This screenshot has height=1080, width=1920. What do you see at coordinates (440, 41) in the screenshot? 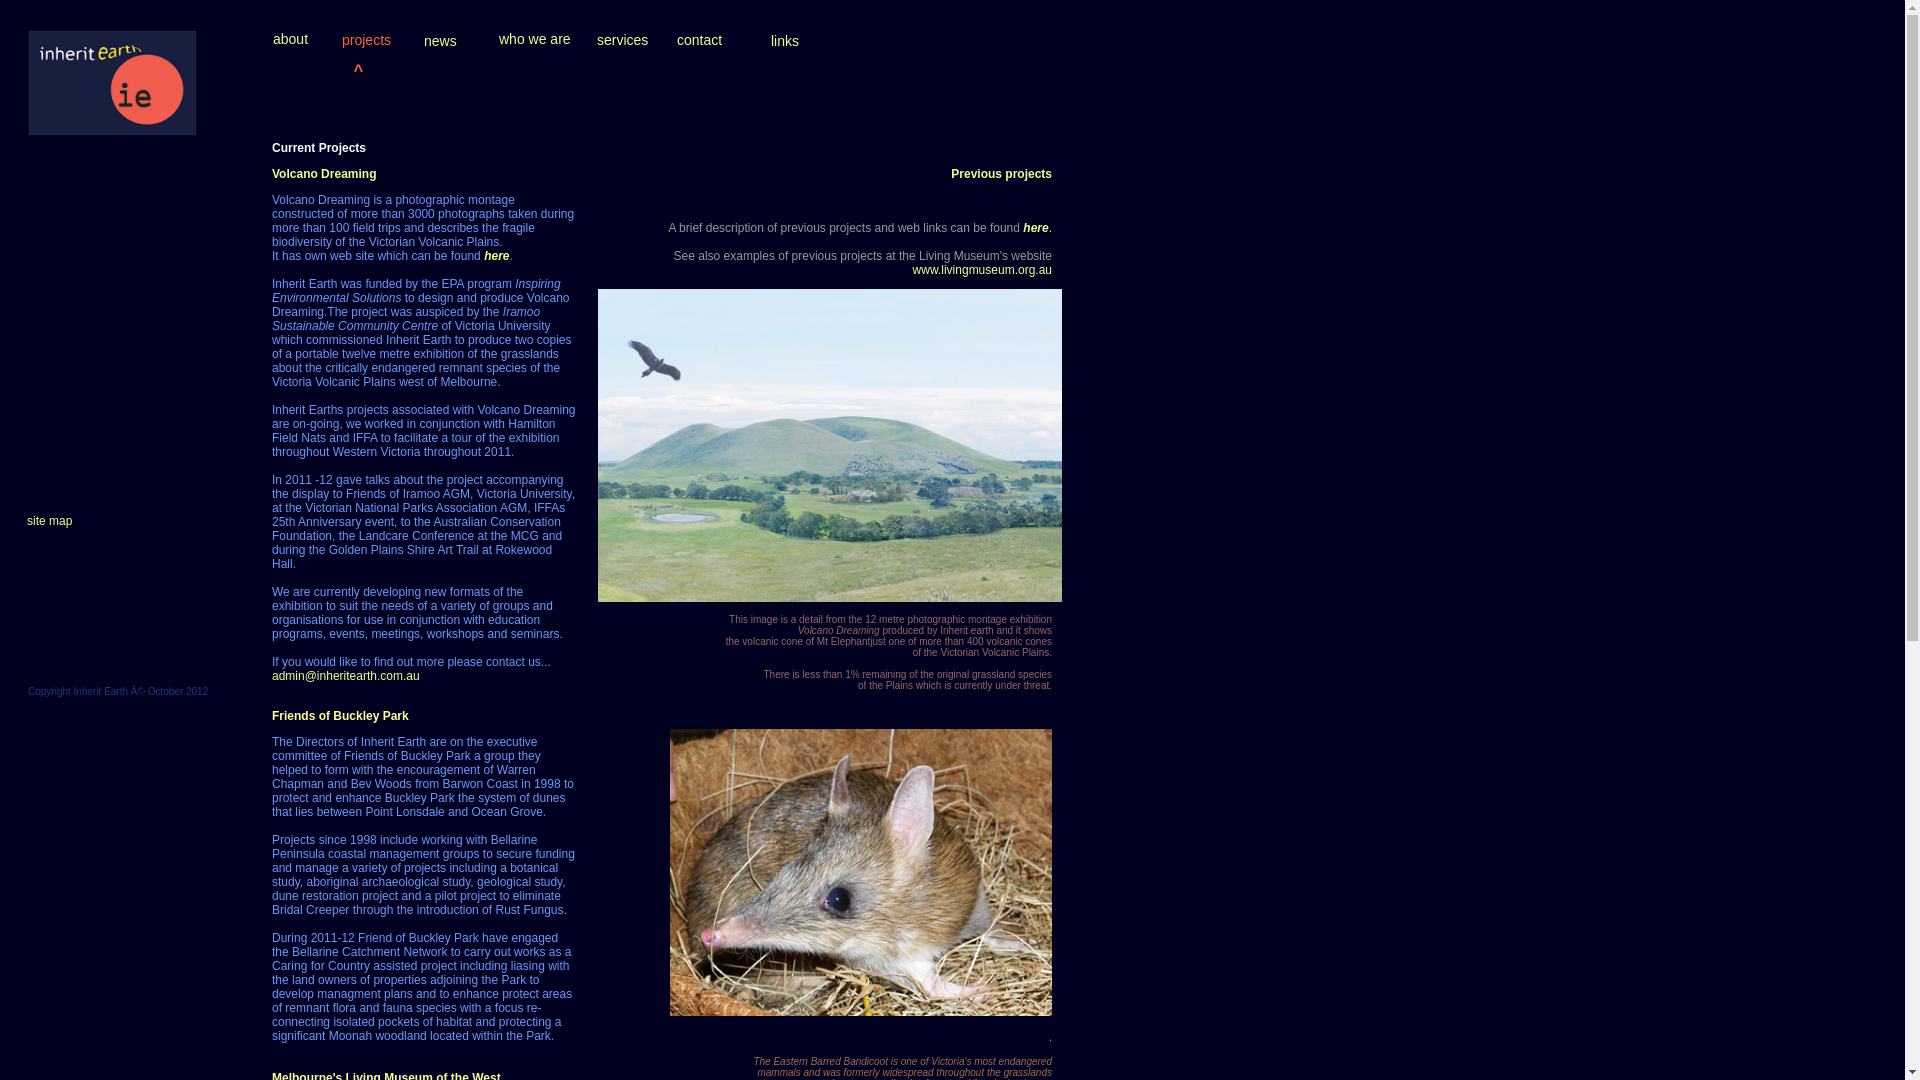
I see `news` at bounding box center [440, 41].